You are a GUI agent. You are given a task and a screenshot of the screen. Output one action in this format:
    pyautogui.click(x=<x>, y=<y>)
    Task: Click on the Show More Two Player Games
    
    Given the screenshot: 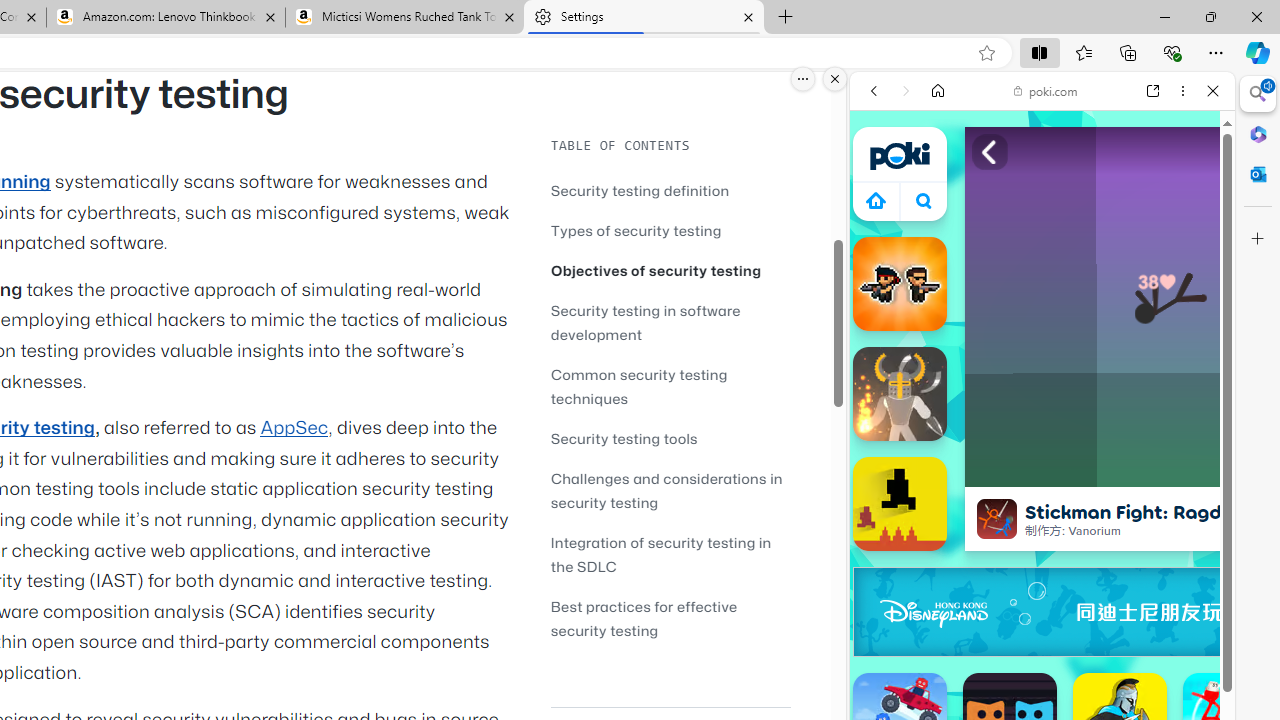 What is the action you would take?
    pyautogui.click(x=1164, y=570)
    